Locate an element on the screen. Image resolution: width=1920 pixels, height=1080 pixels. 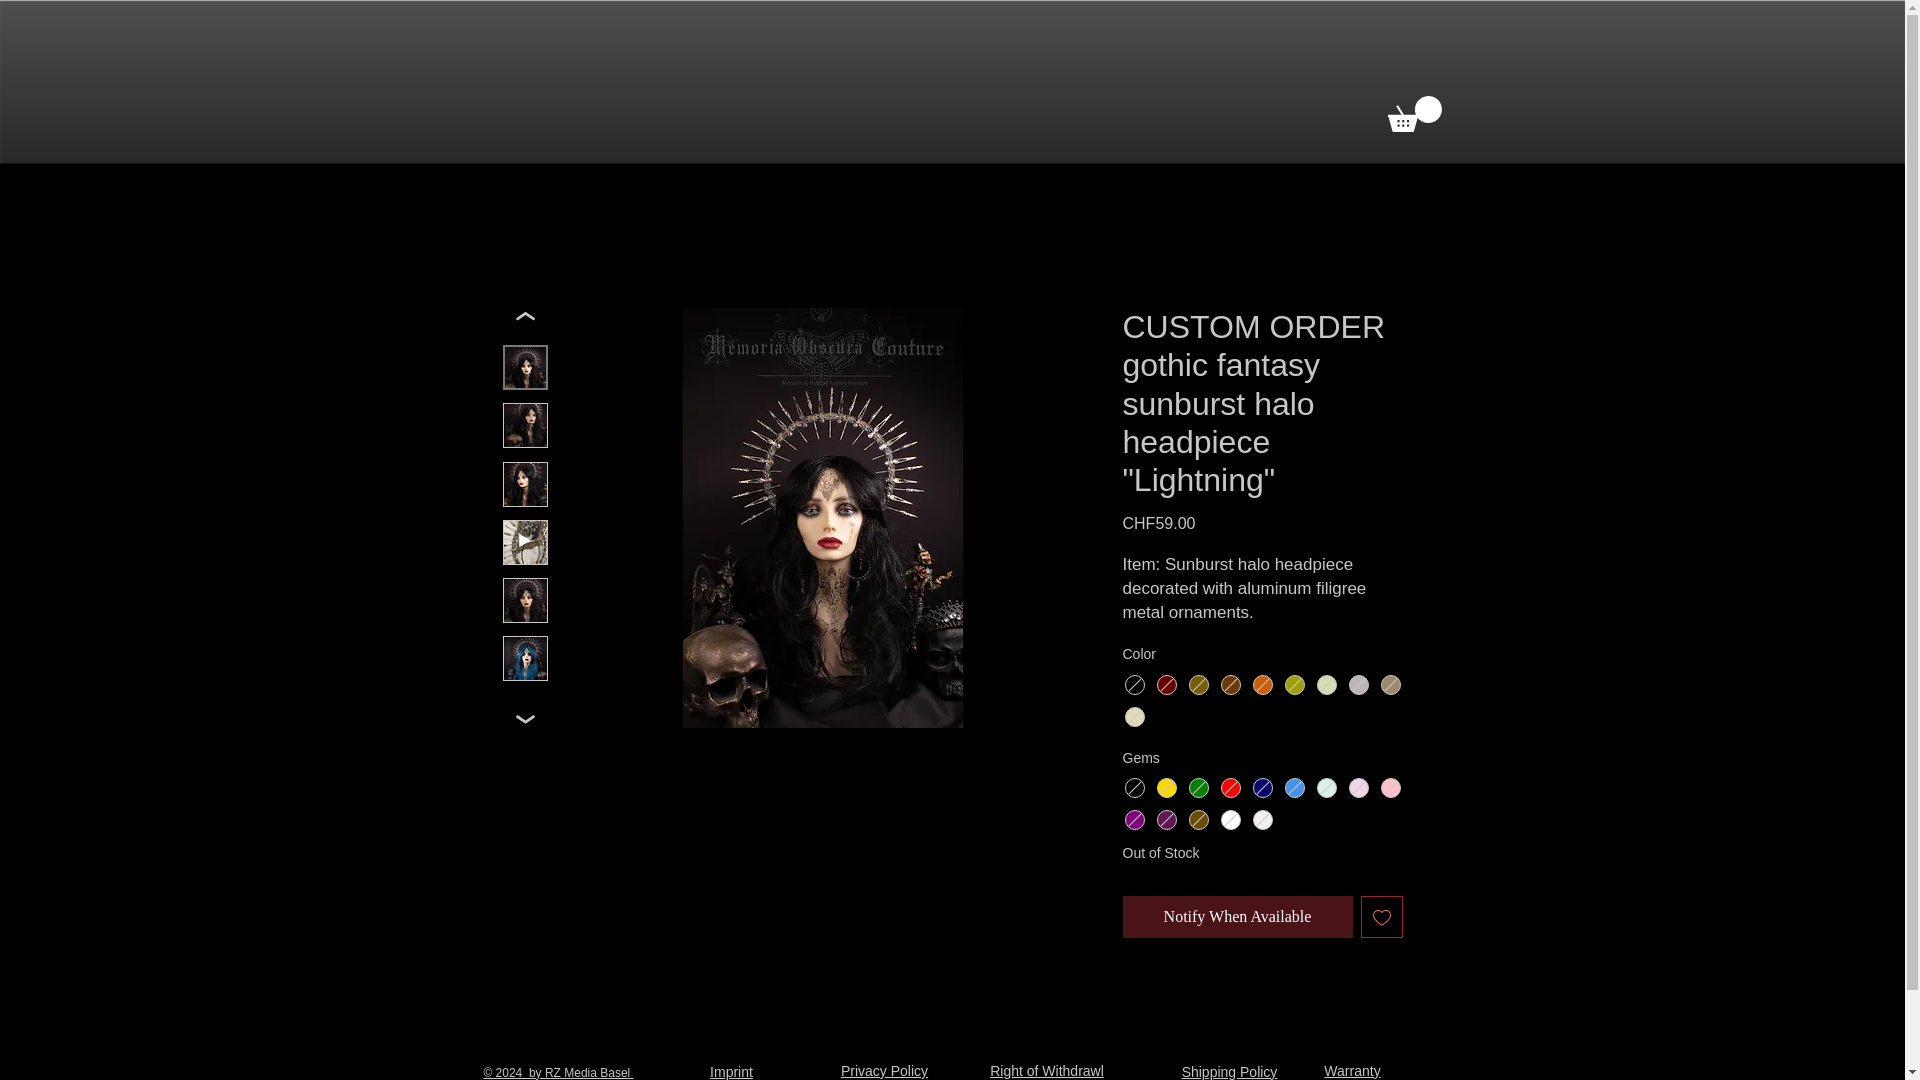
Privacy Policy is located at coordinates (884, 1070).